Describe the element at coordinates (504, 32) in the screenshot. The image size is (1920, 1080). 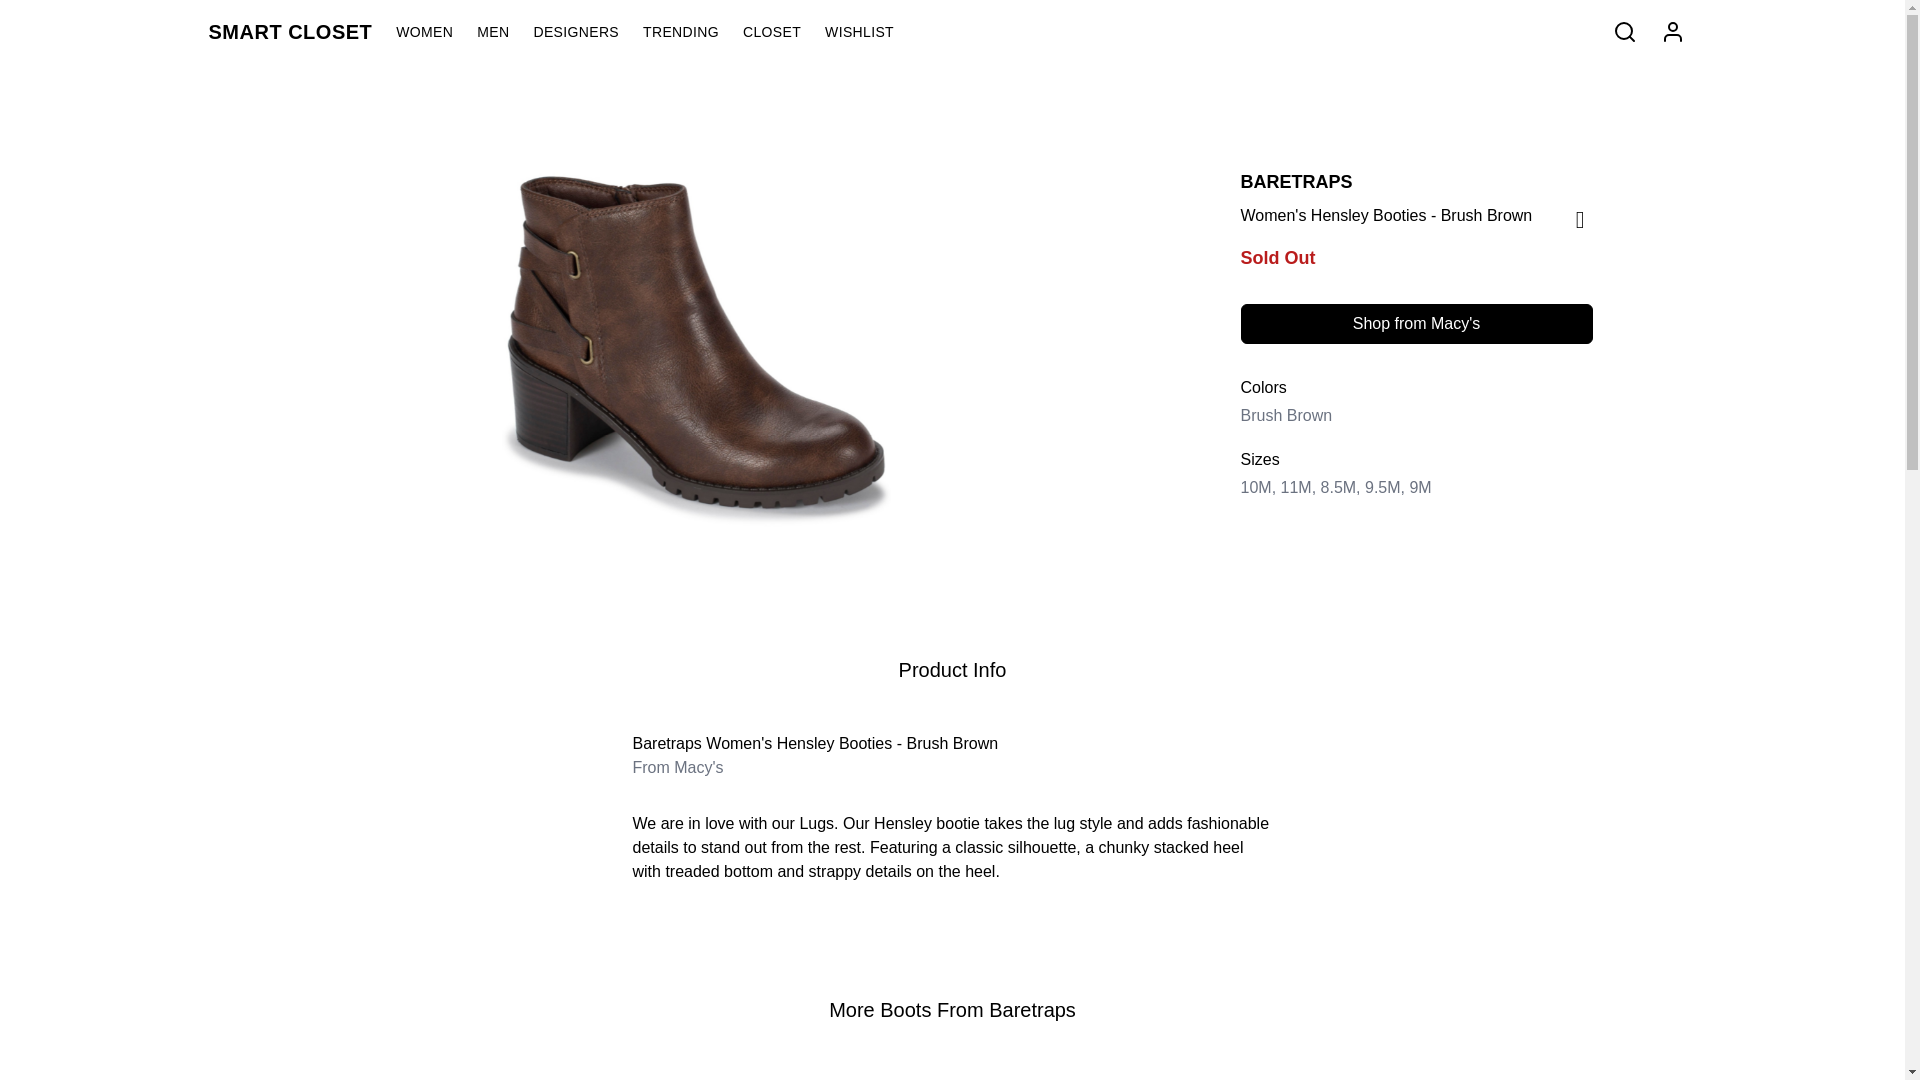
I see `MEN` at that location.